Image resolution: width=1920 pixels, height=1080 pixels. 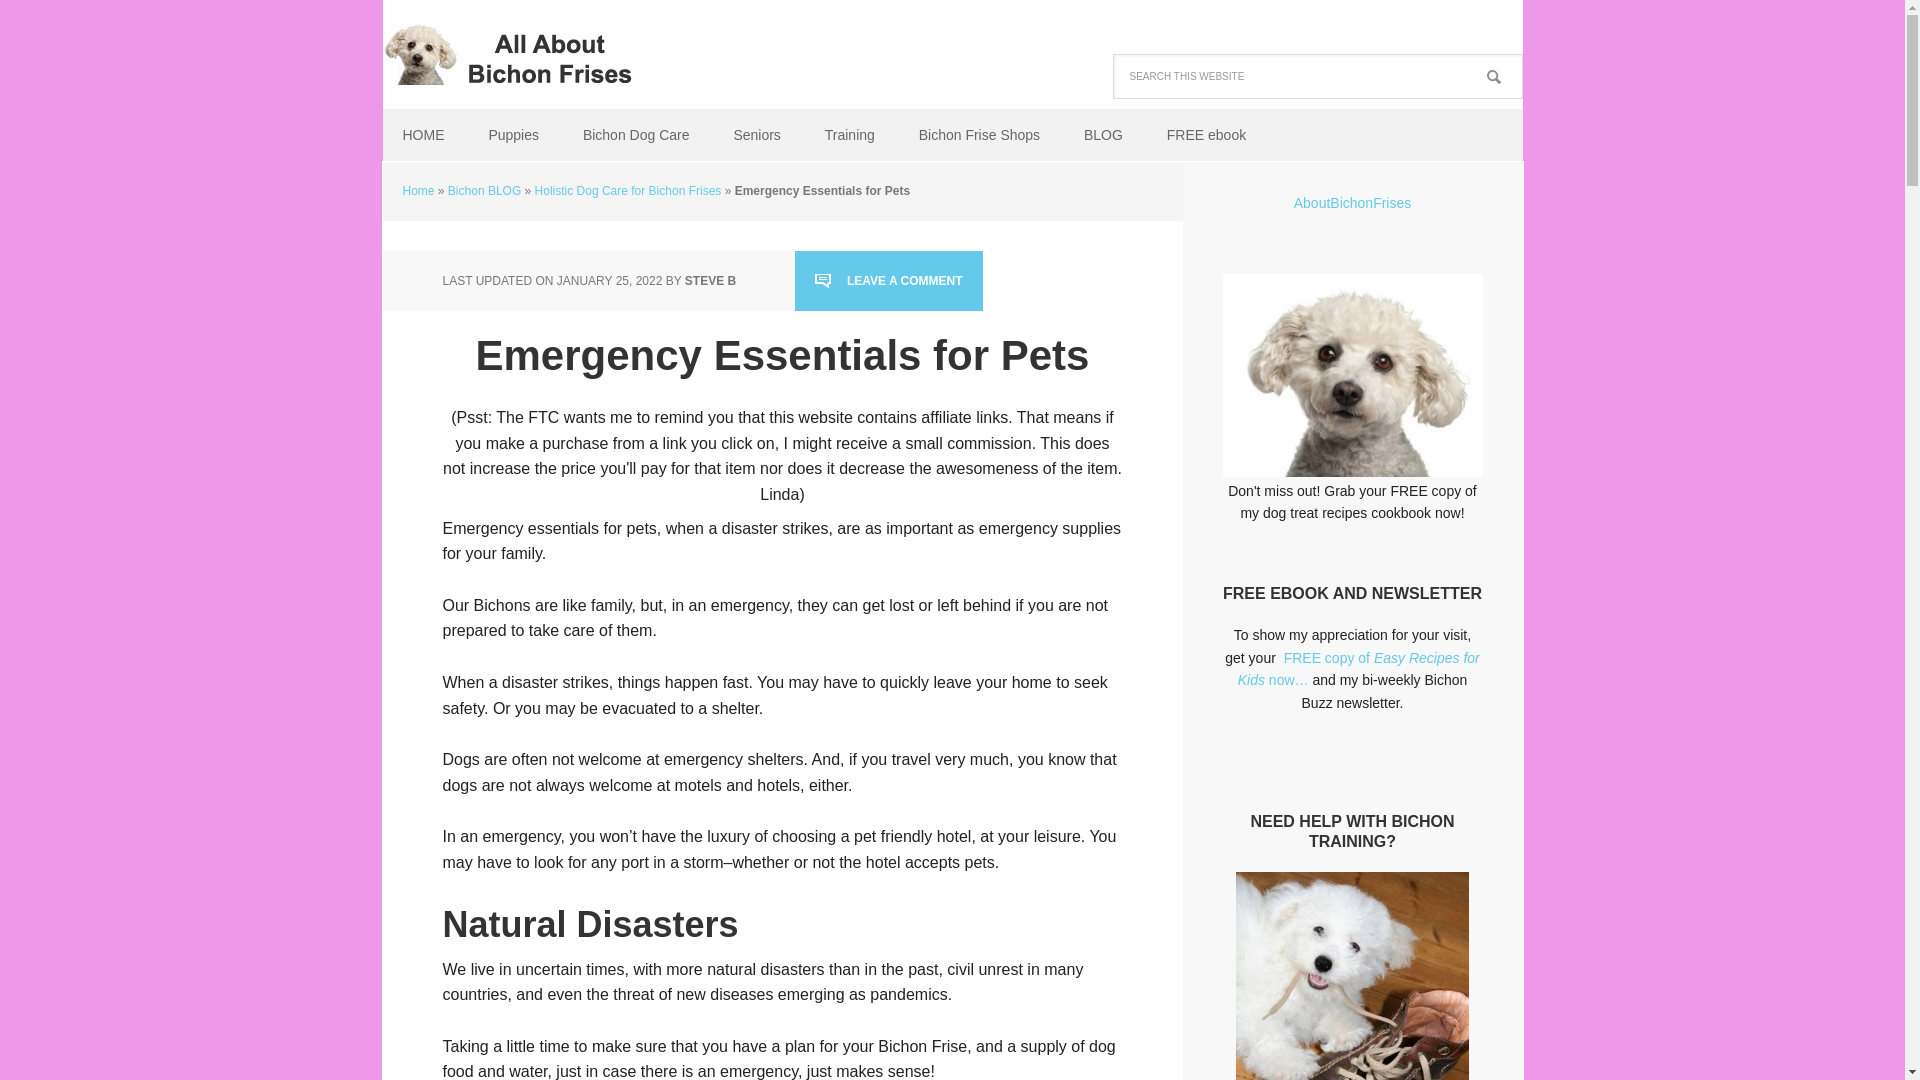 I want to click on STEVE B, so click(x=710, y=281).